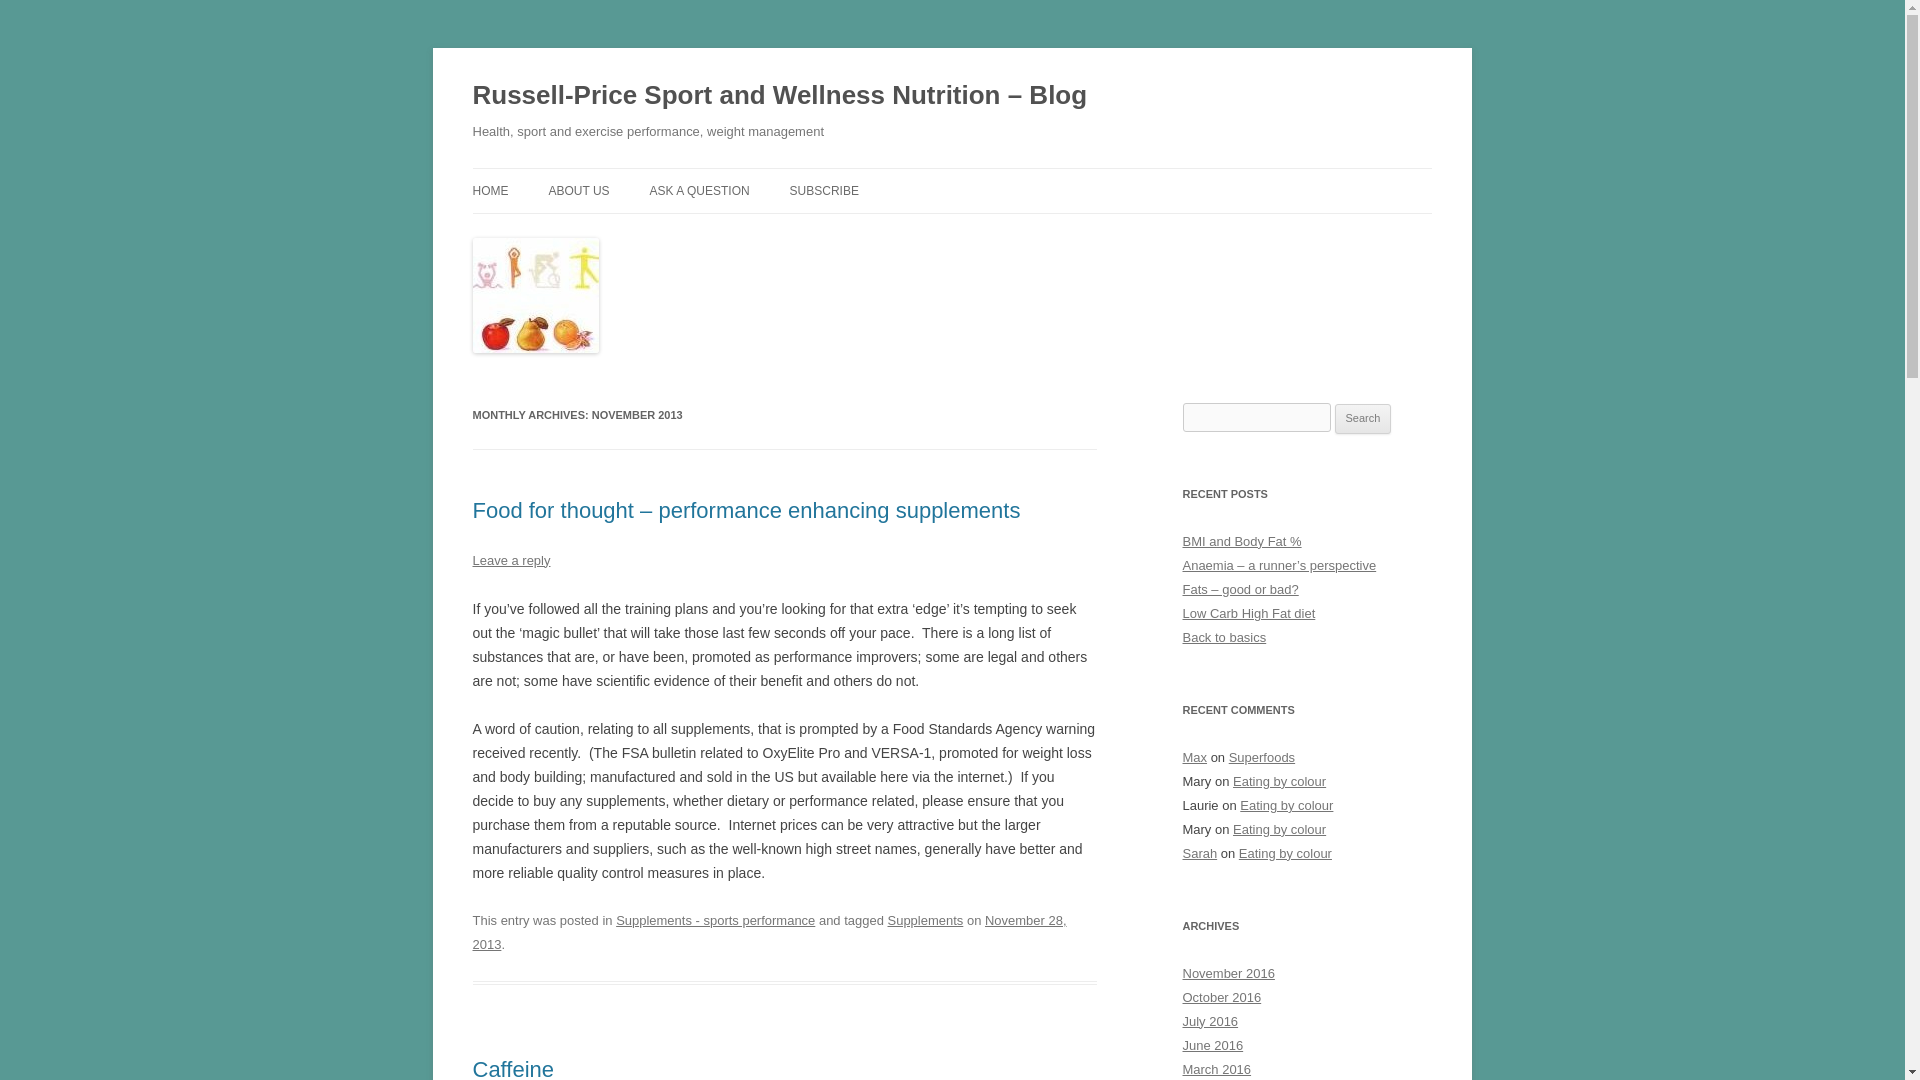  Describe the element at coordinates (578, 190) in the screenshot. I see `ABOUT US` at that location.